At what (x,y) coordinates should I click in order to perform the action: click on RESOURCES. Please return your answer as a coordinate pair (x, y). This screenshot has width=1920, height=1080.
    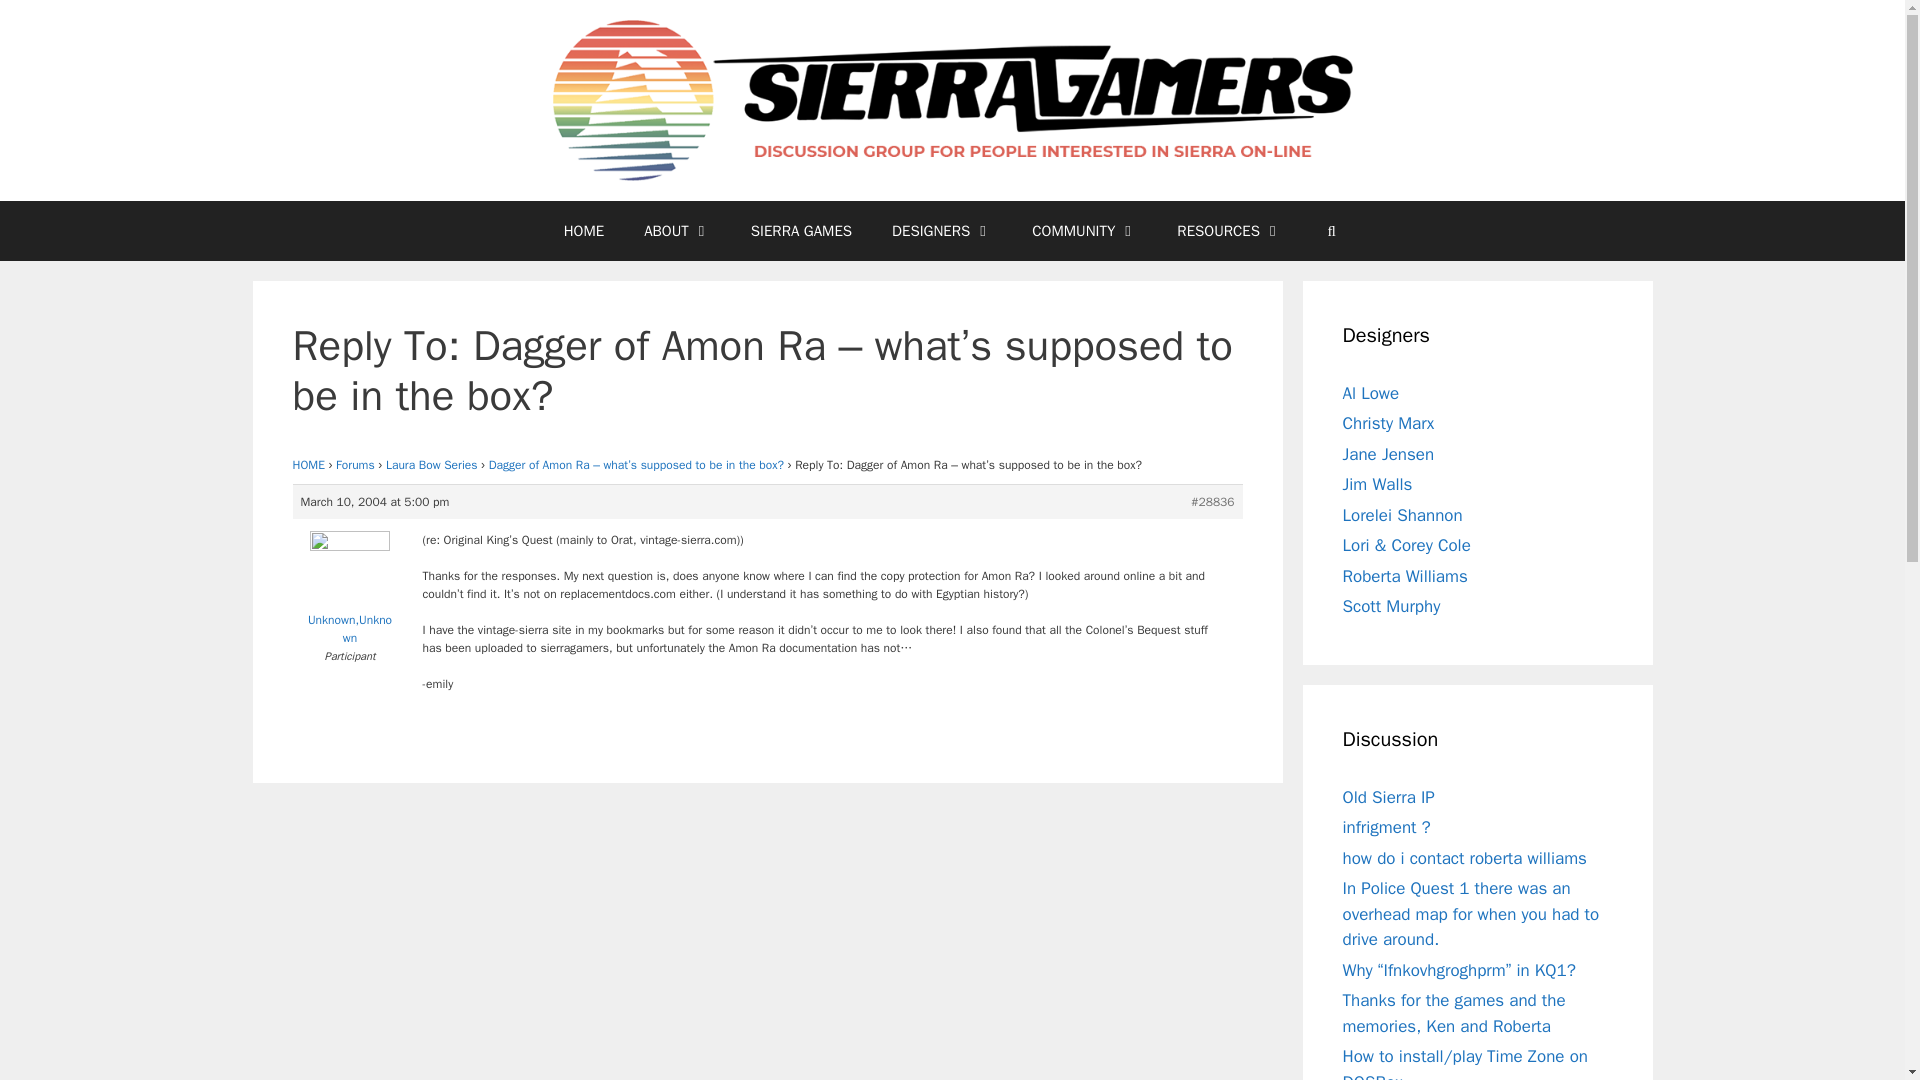
    Looking at the image, I should click on (1229, 230).